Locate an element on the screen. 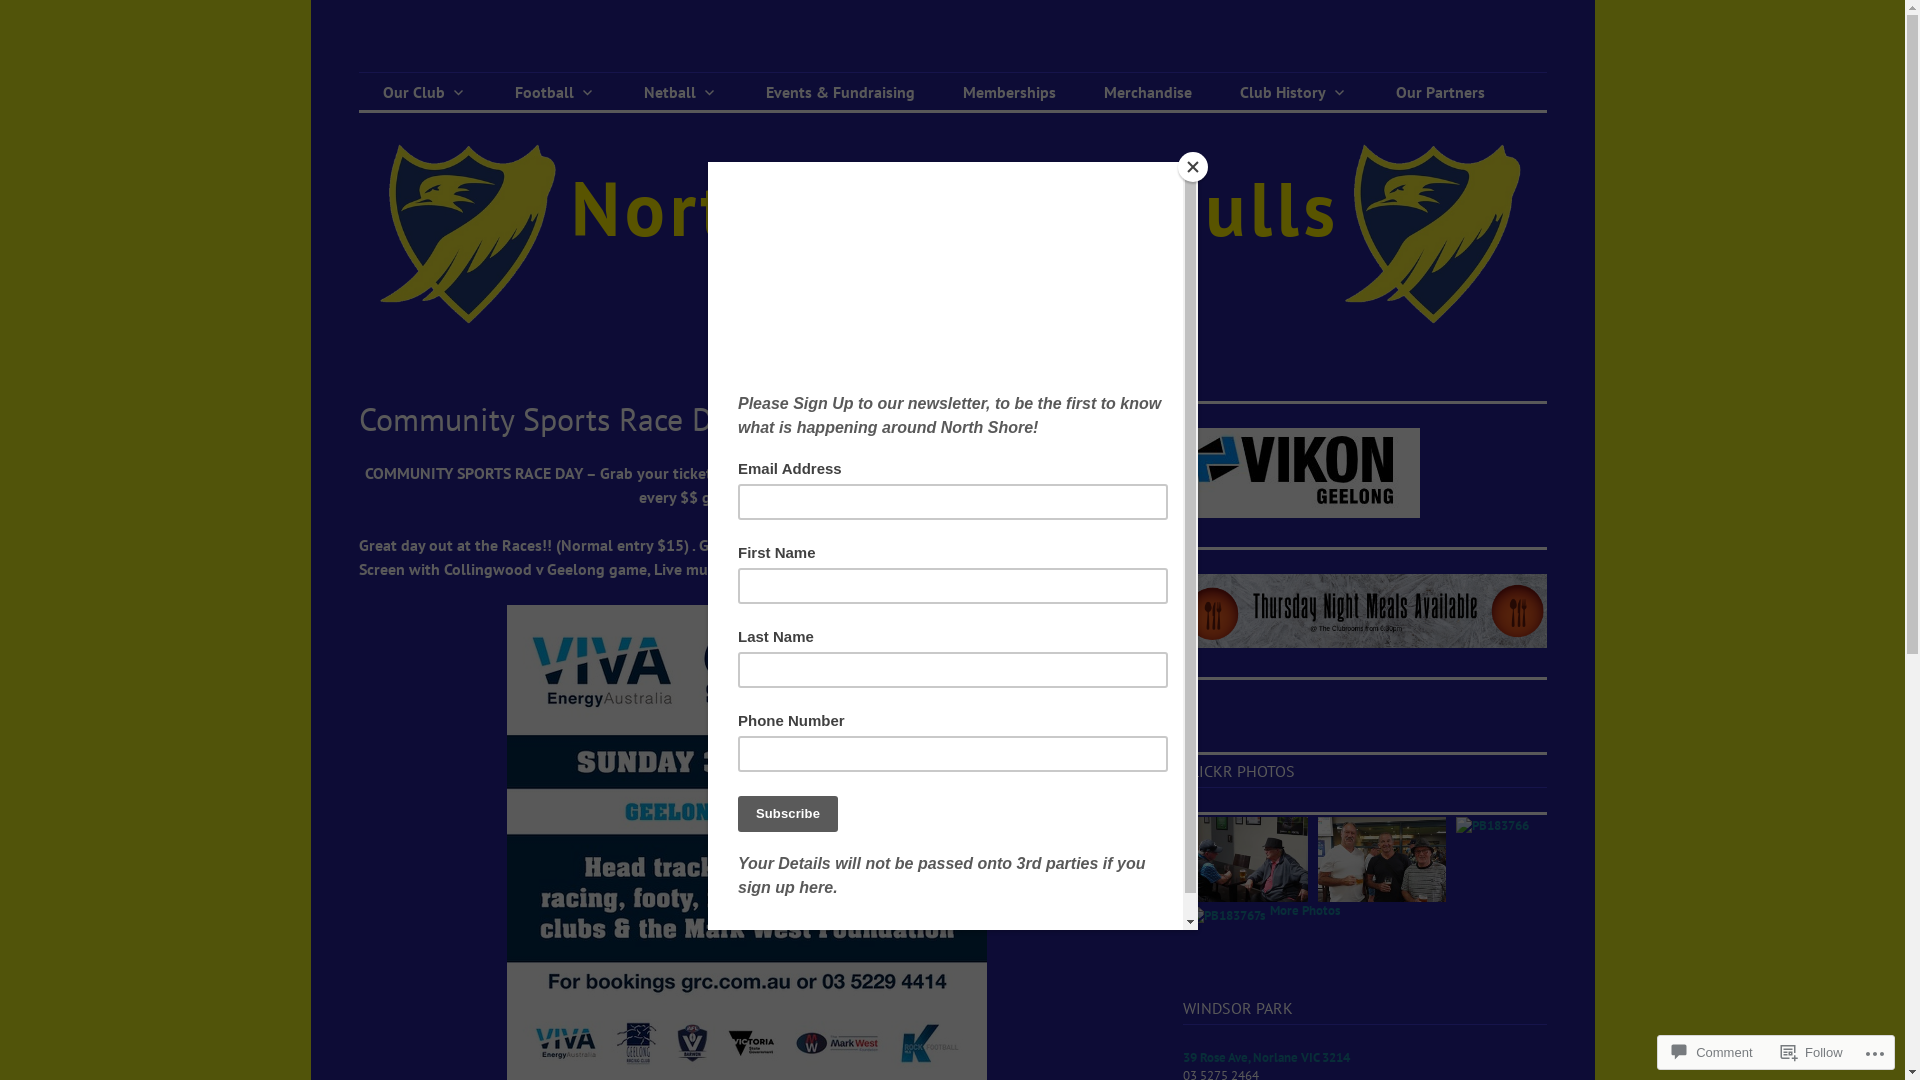  More Photos is located at coordinates (1305, 947).